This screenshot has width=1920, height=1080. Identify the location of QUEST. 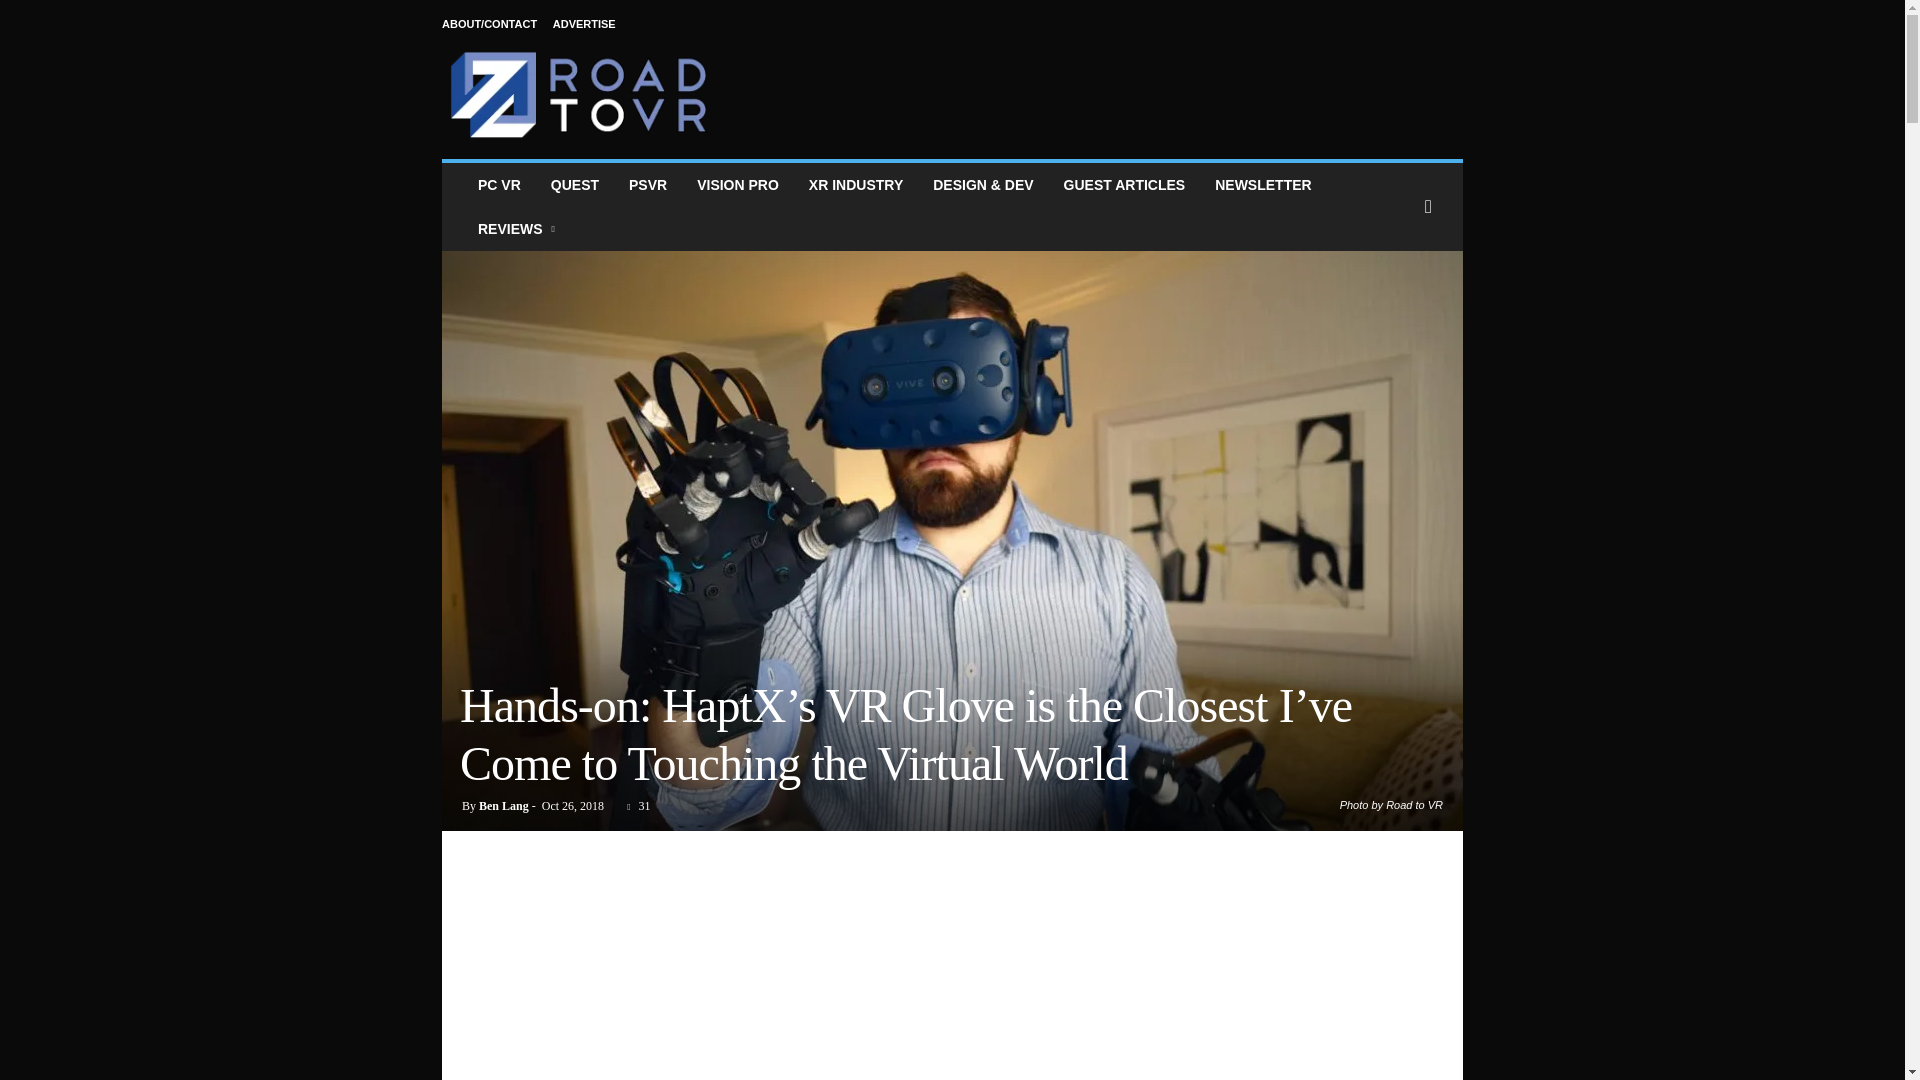
(574, 185).